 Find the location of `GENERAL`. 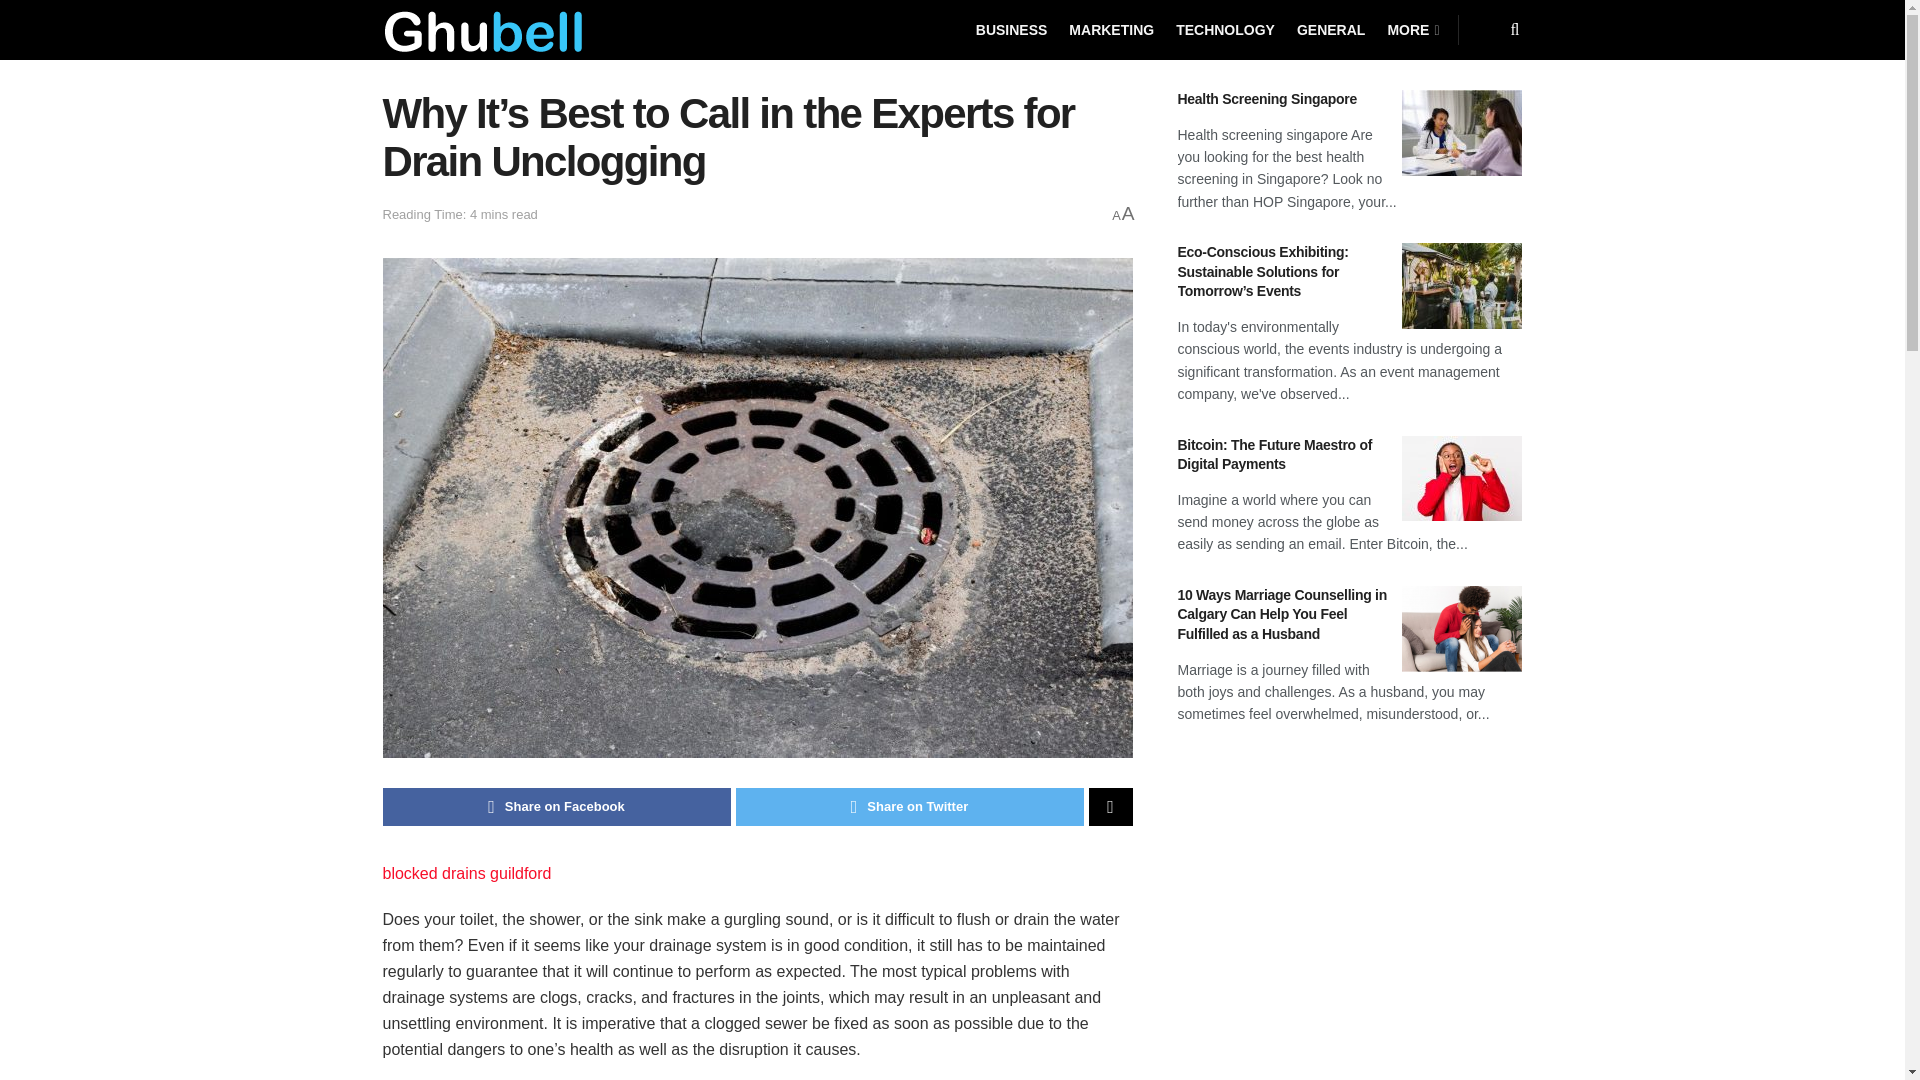

GENERAL is located at coordinates (1331, 30).